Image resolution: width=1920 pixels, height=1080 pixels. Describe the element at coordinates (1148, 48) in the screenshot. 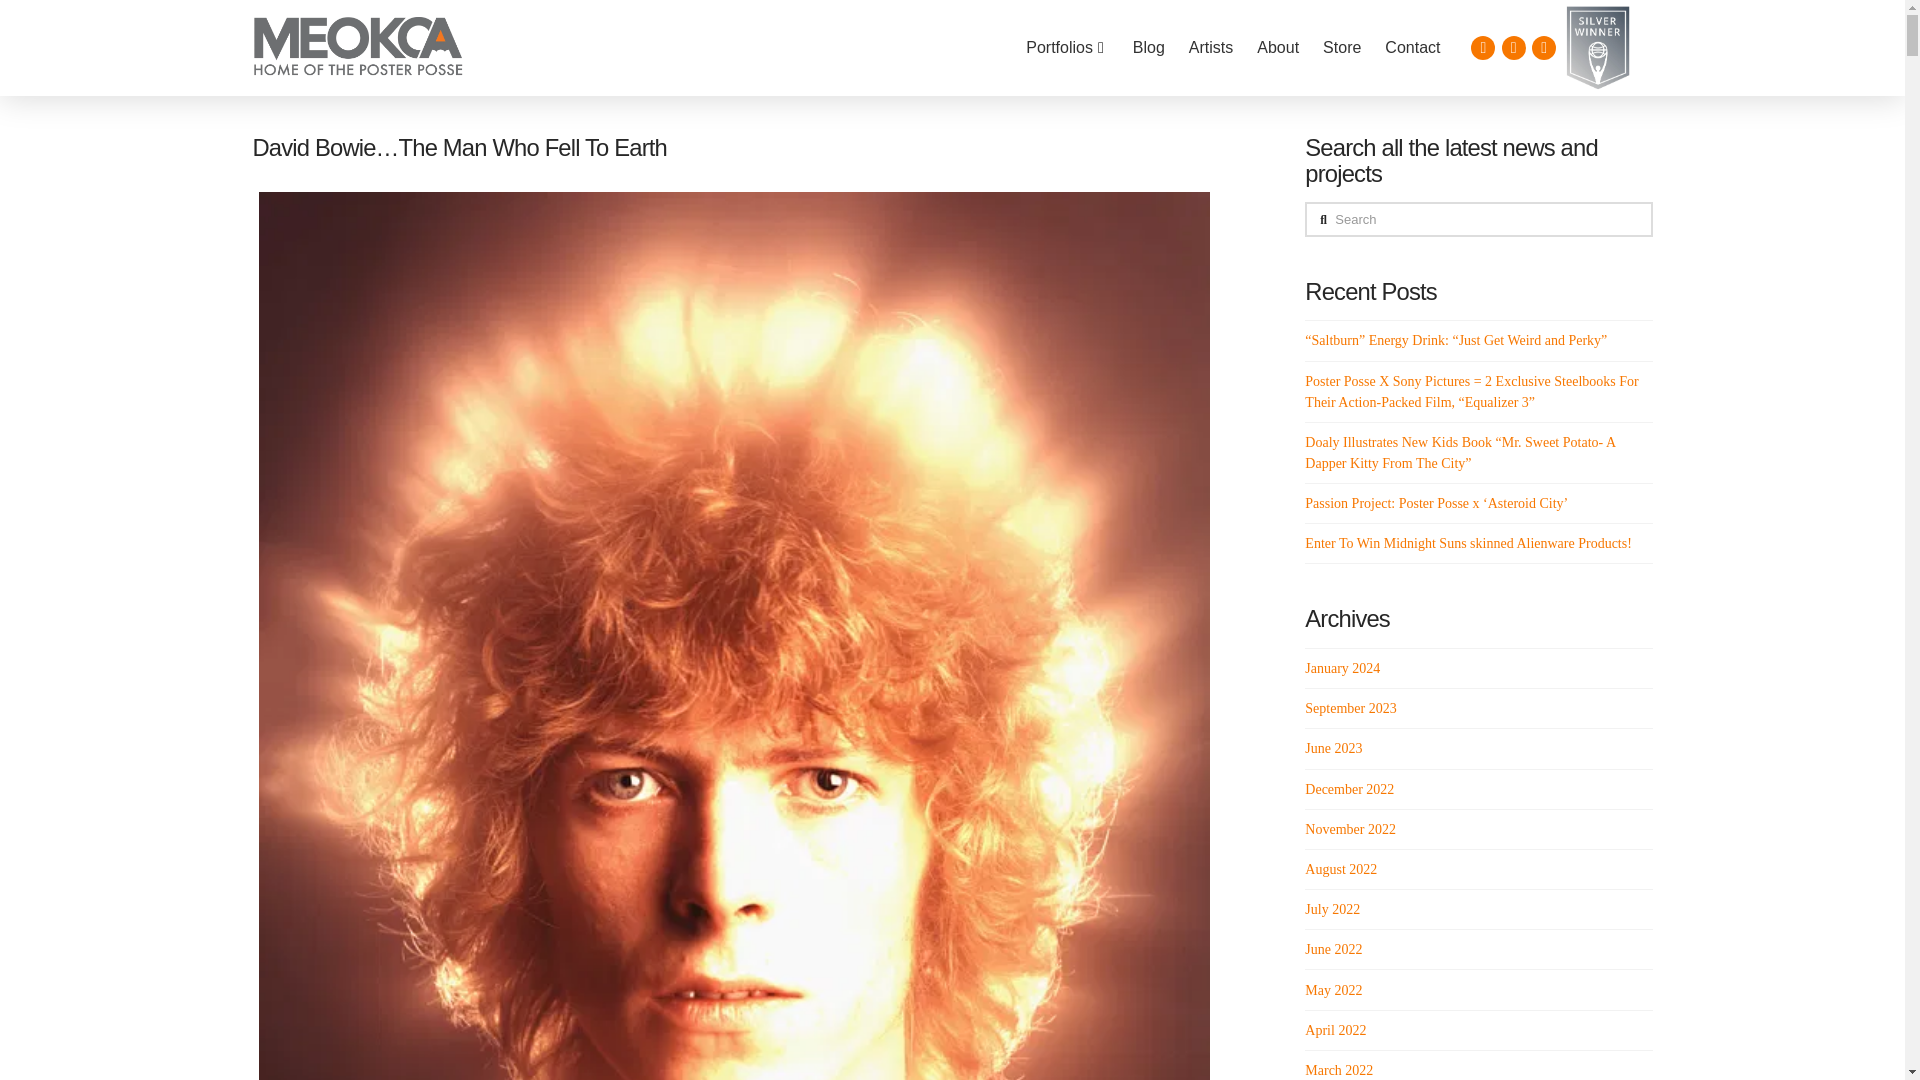

I see `Blog` at that location.